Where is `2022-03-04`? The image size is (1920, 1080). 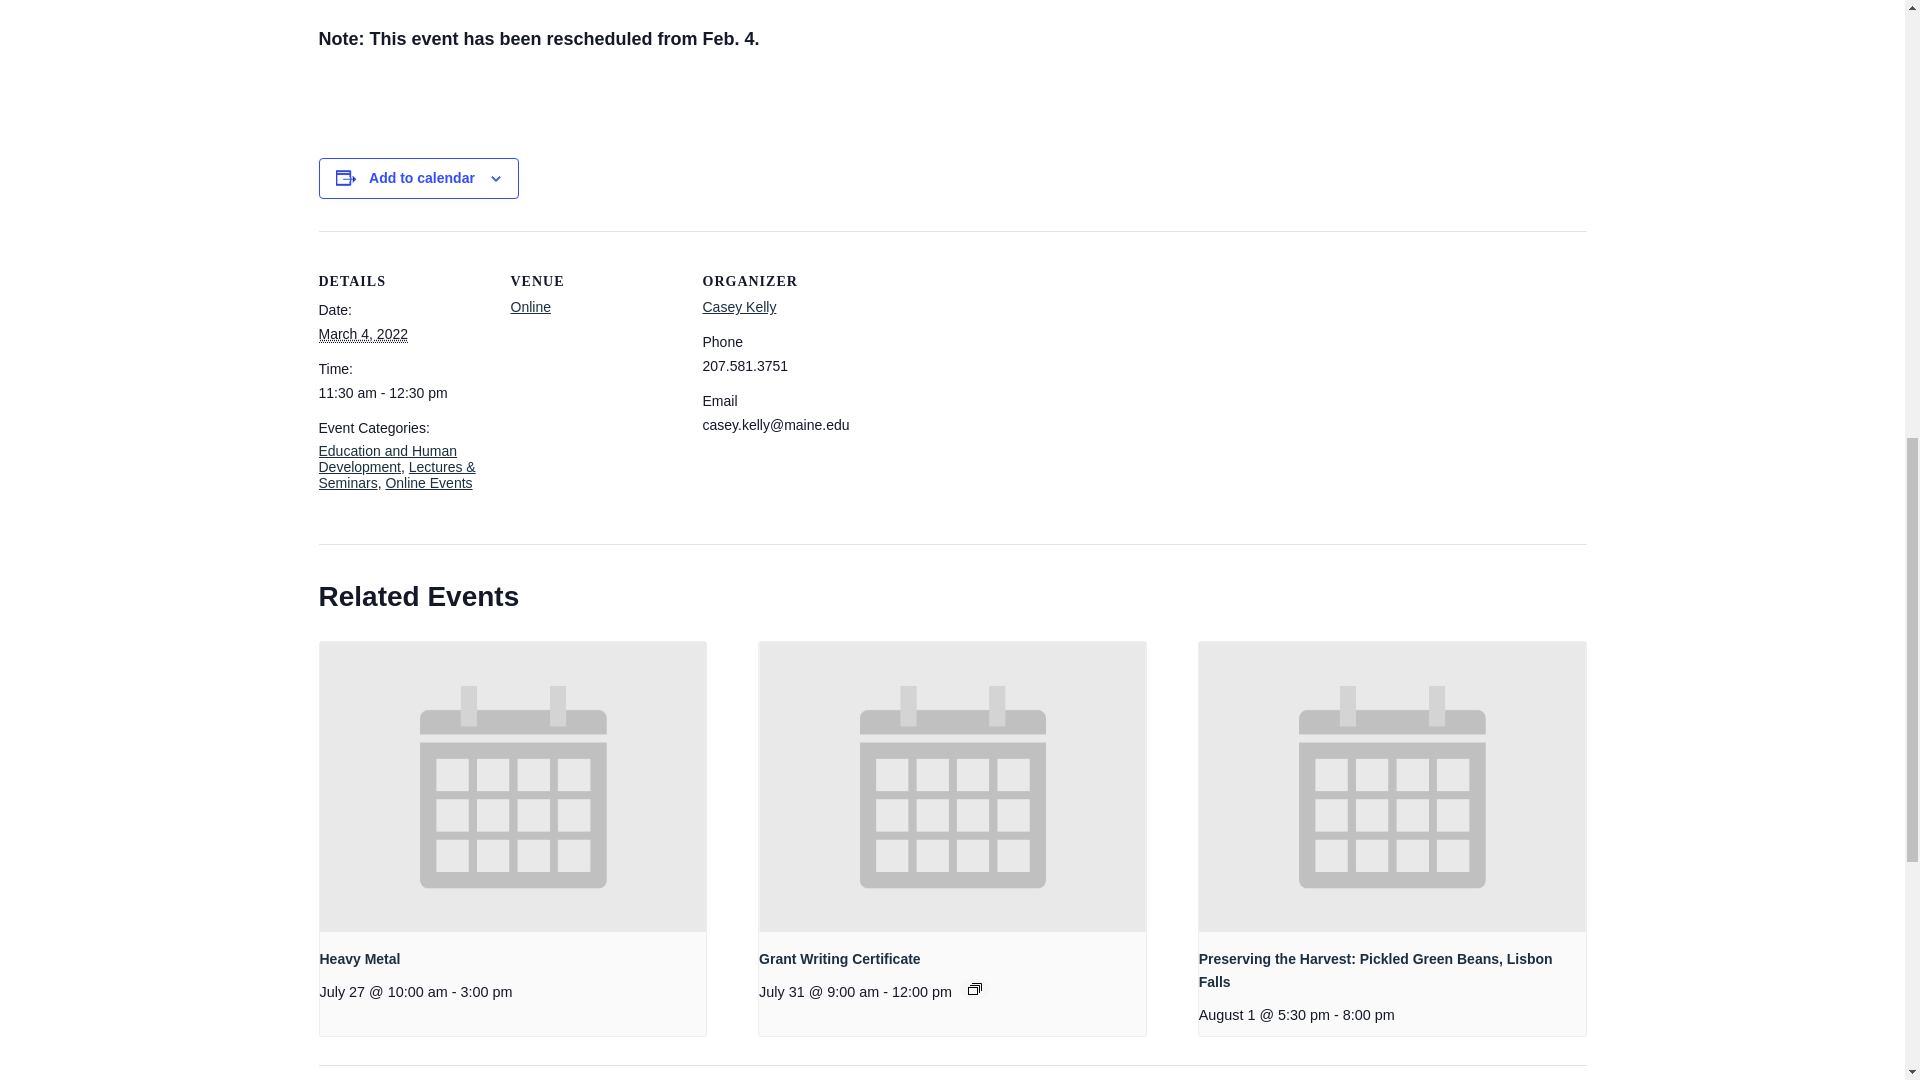 2022-03-04 is located at coordinates (402, 392).